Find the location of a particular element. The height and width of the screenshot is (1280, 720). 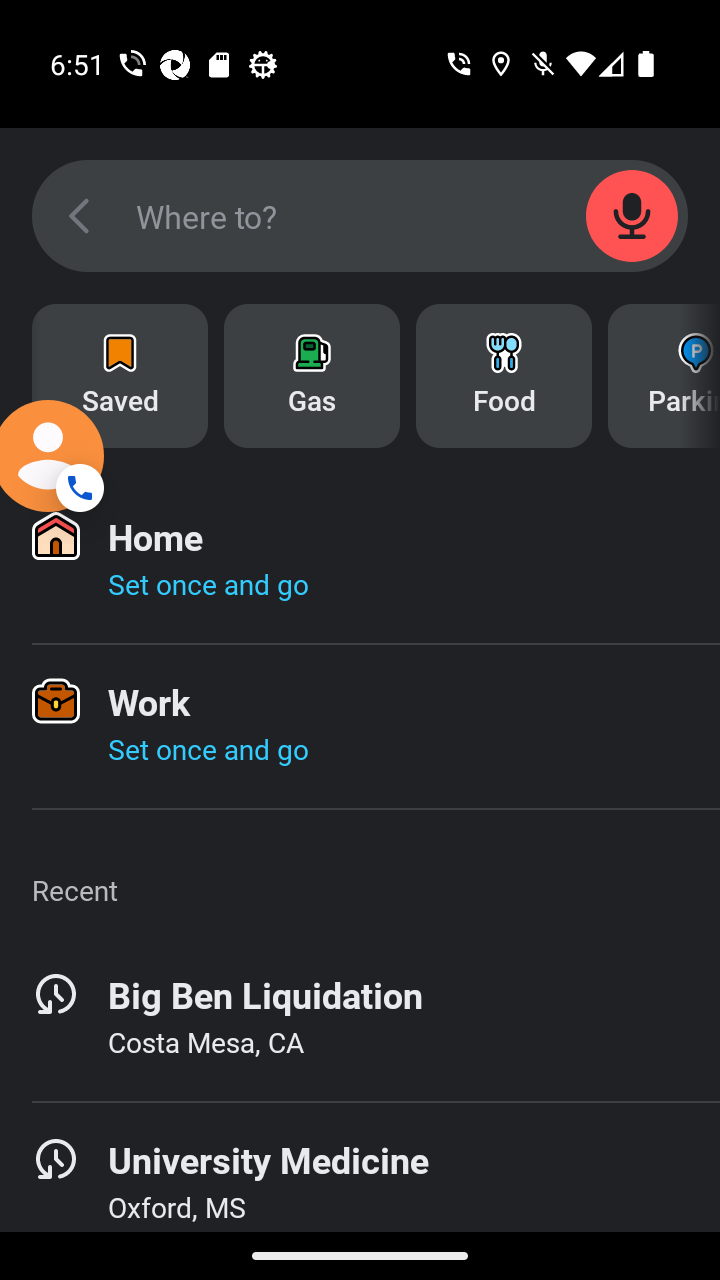

Parking is located at coordinates (664, 376).